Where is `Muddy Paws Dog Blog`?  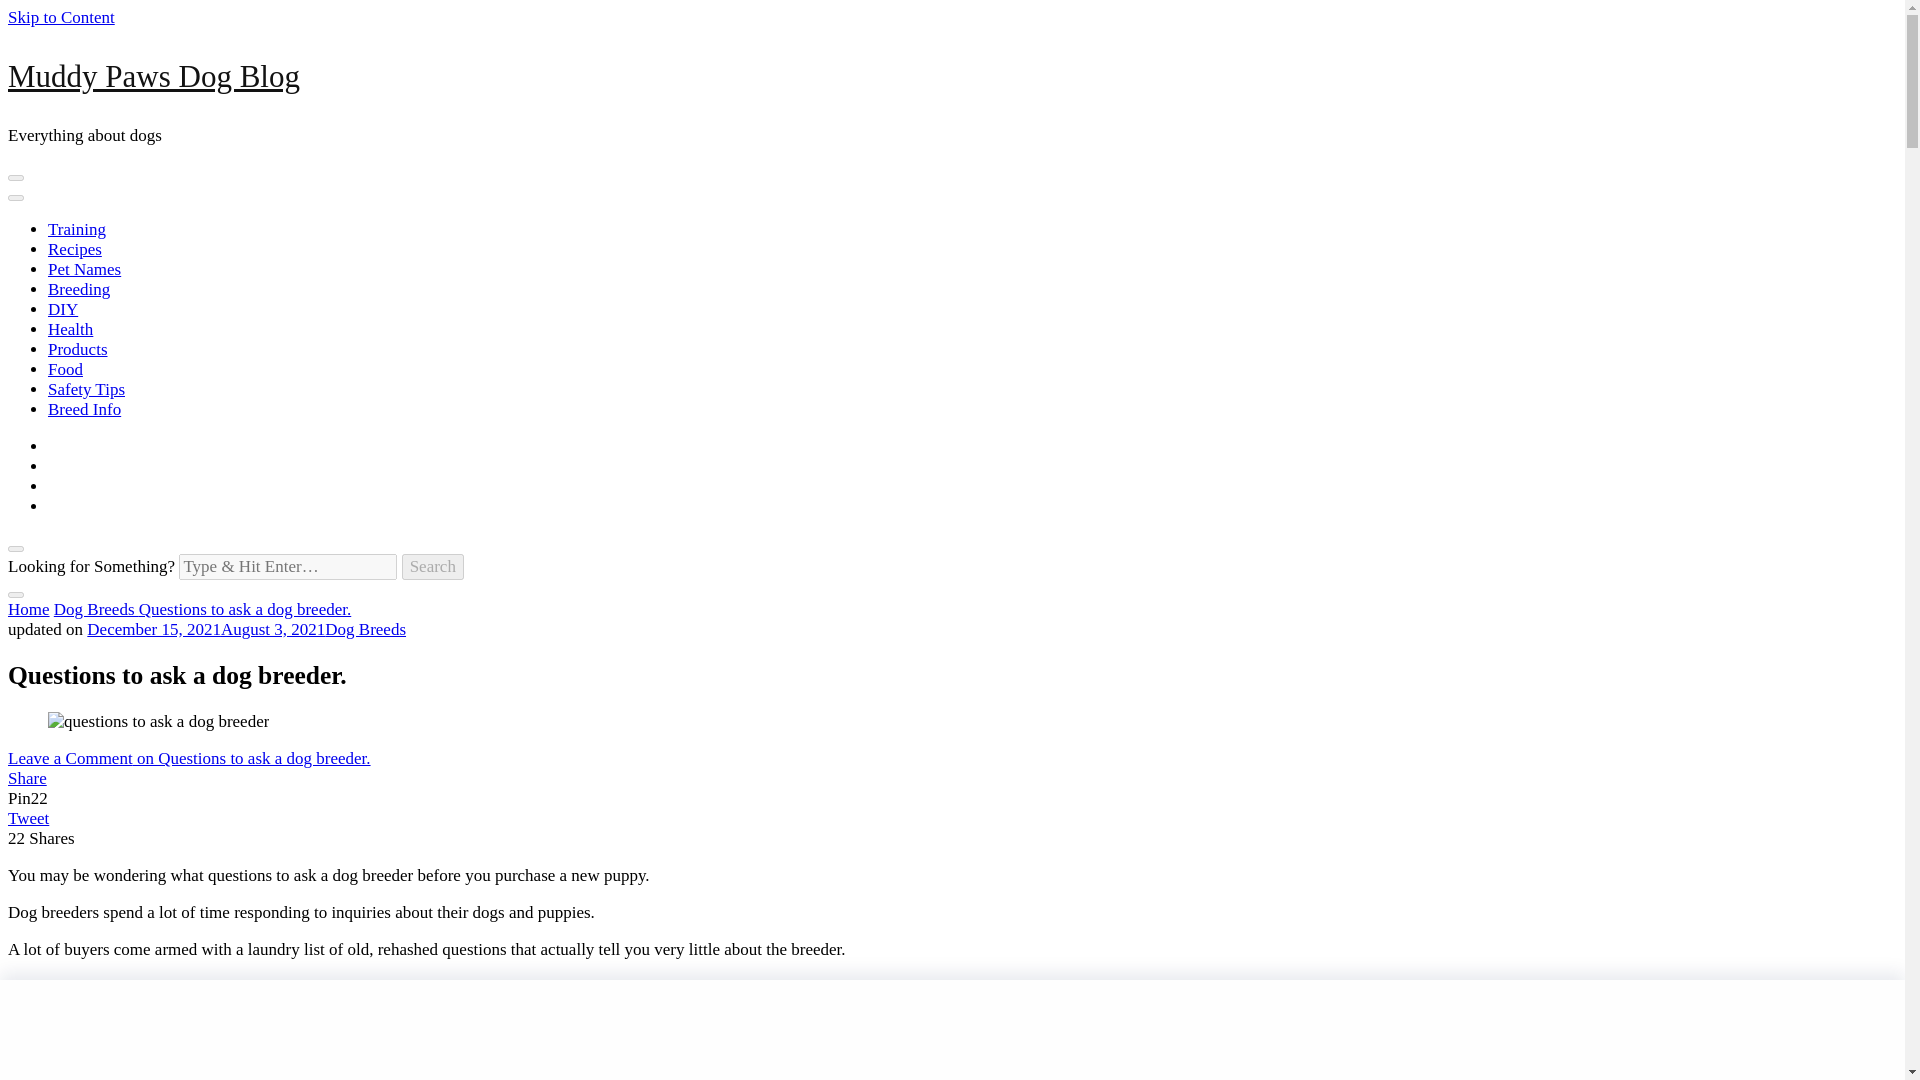
Muddy Paws Dog Blog is located at coordinates (153, 76).